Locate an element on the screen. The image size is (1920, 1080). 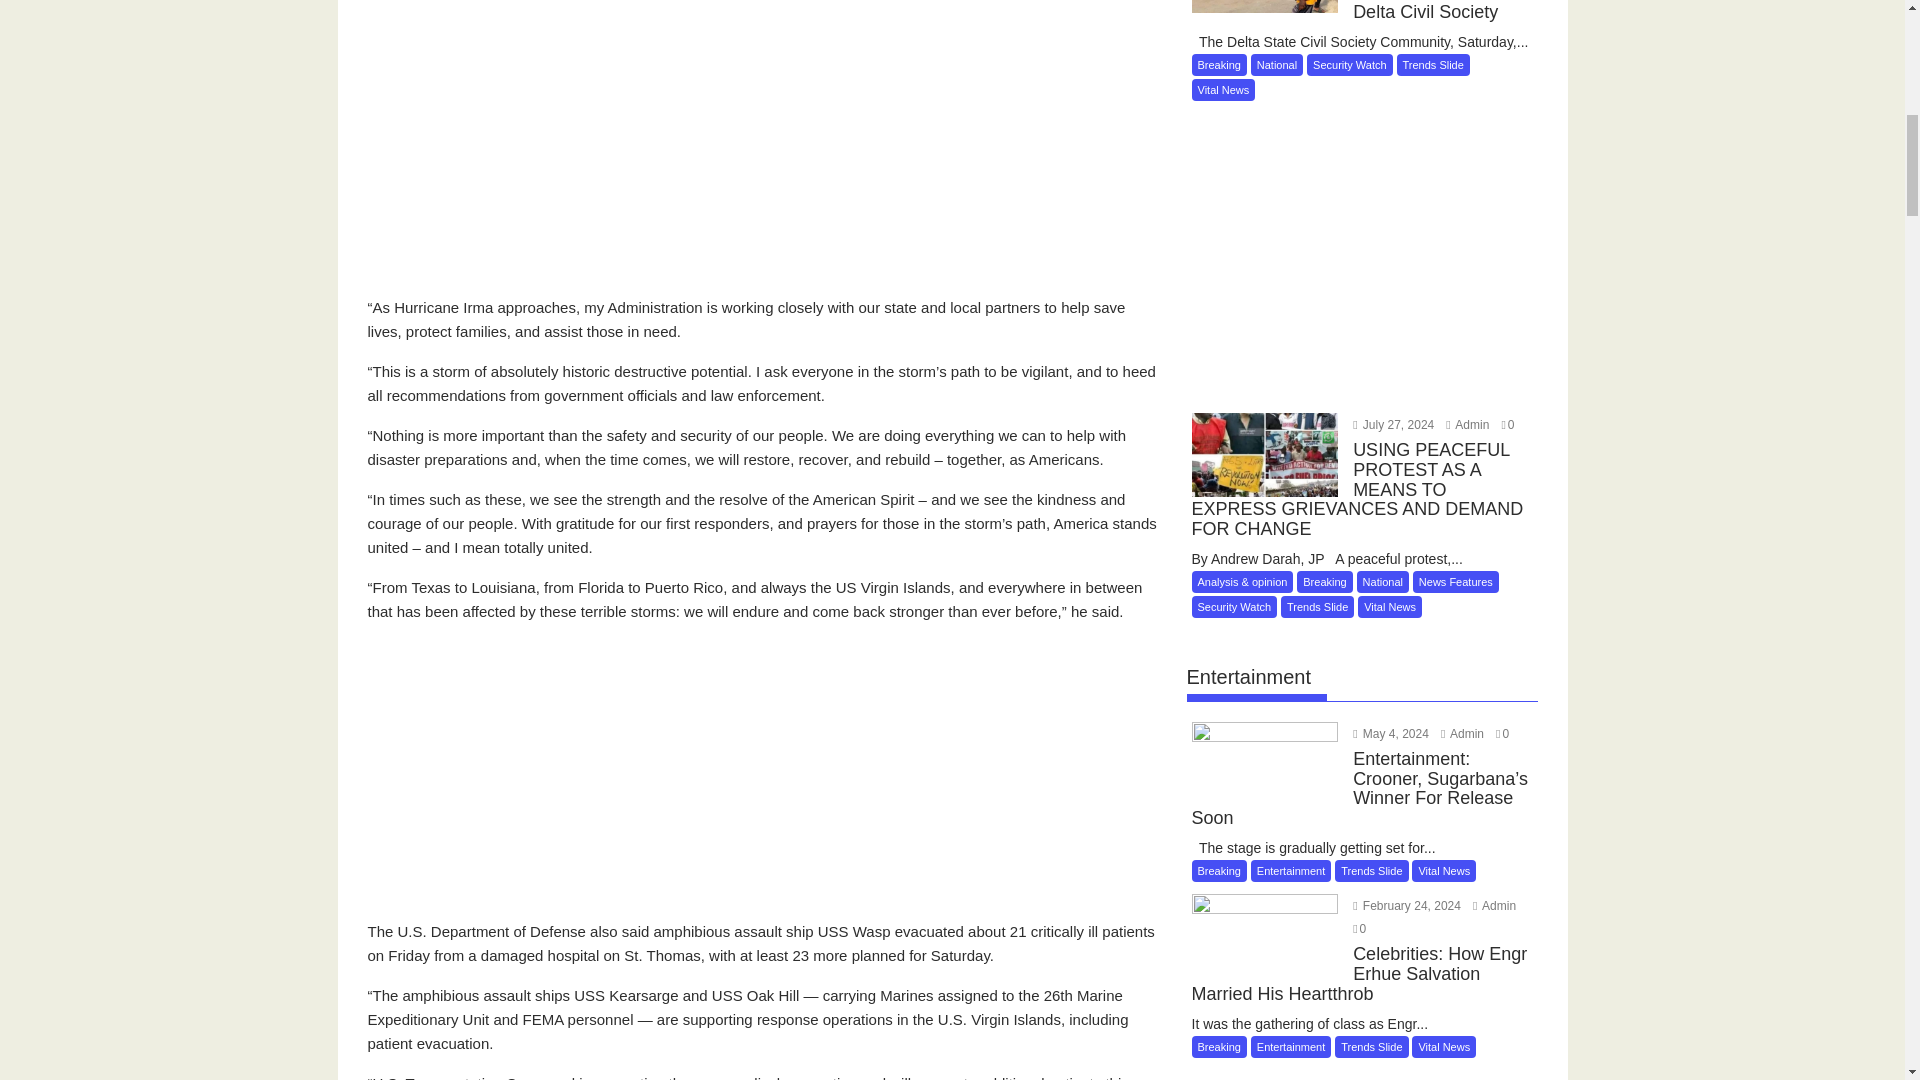
Advertisement is located at coordinates (766, 156).